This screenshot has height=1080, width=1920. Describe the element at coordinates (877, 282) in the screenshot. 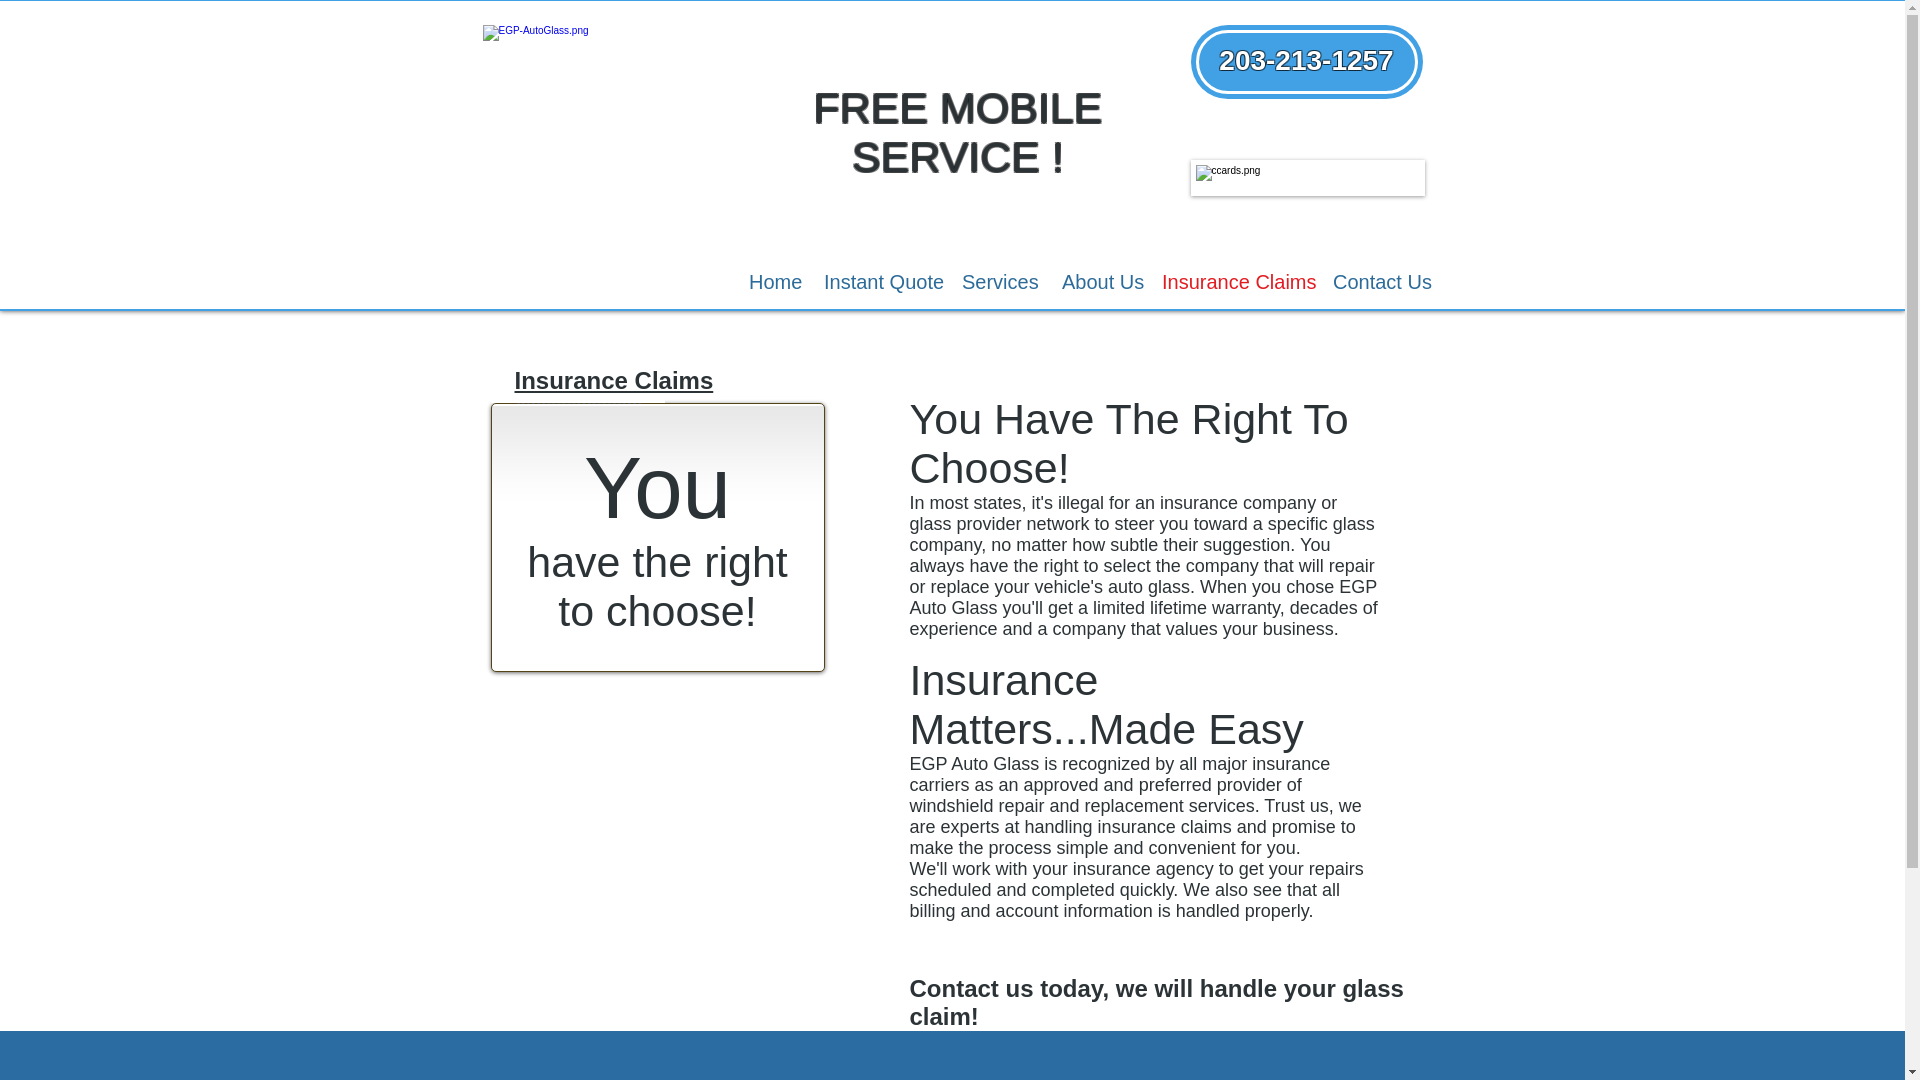

I see `Instant Quote` at that location.